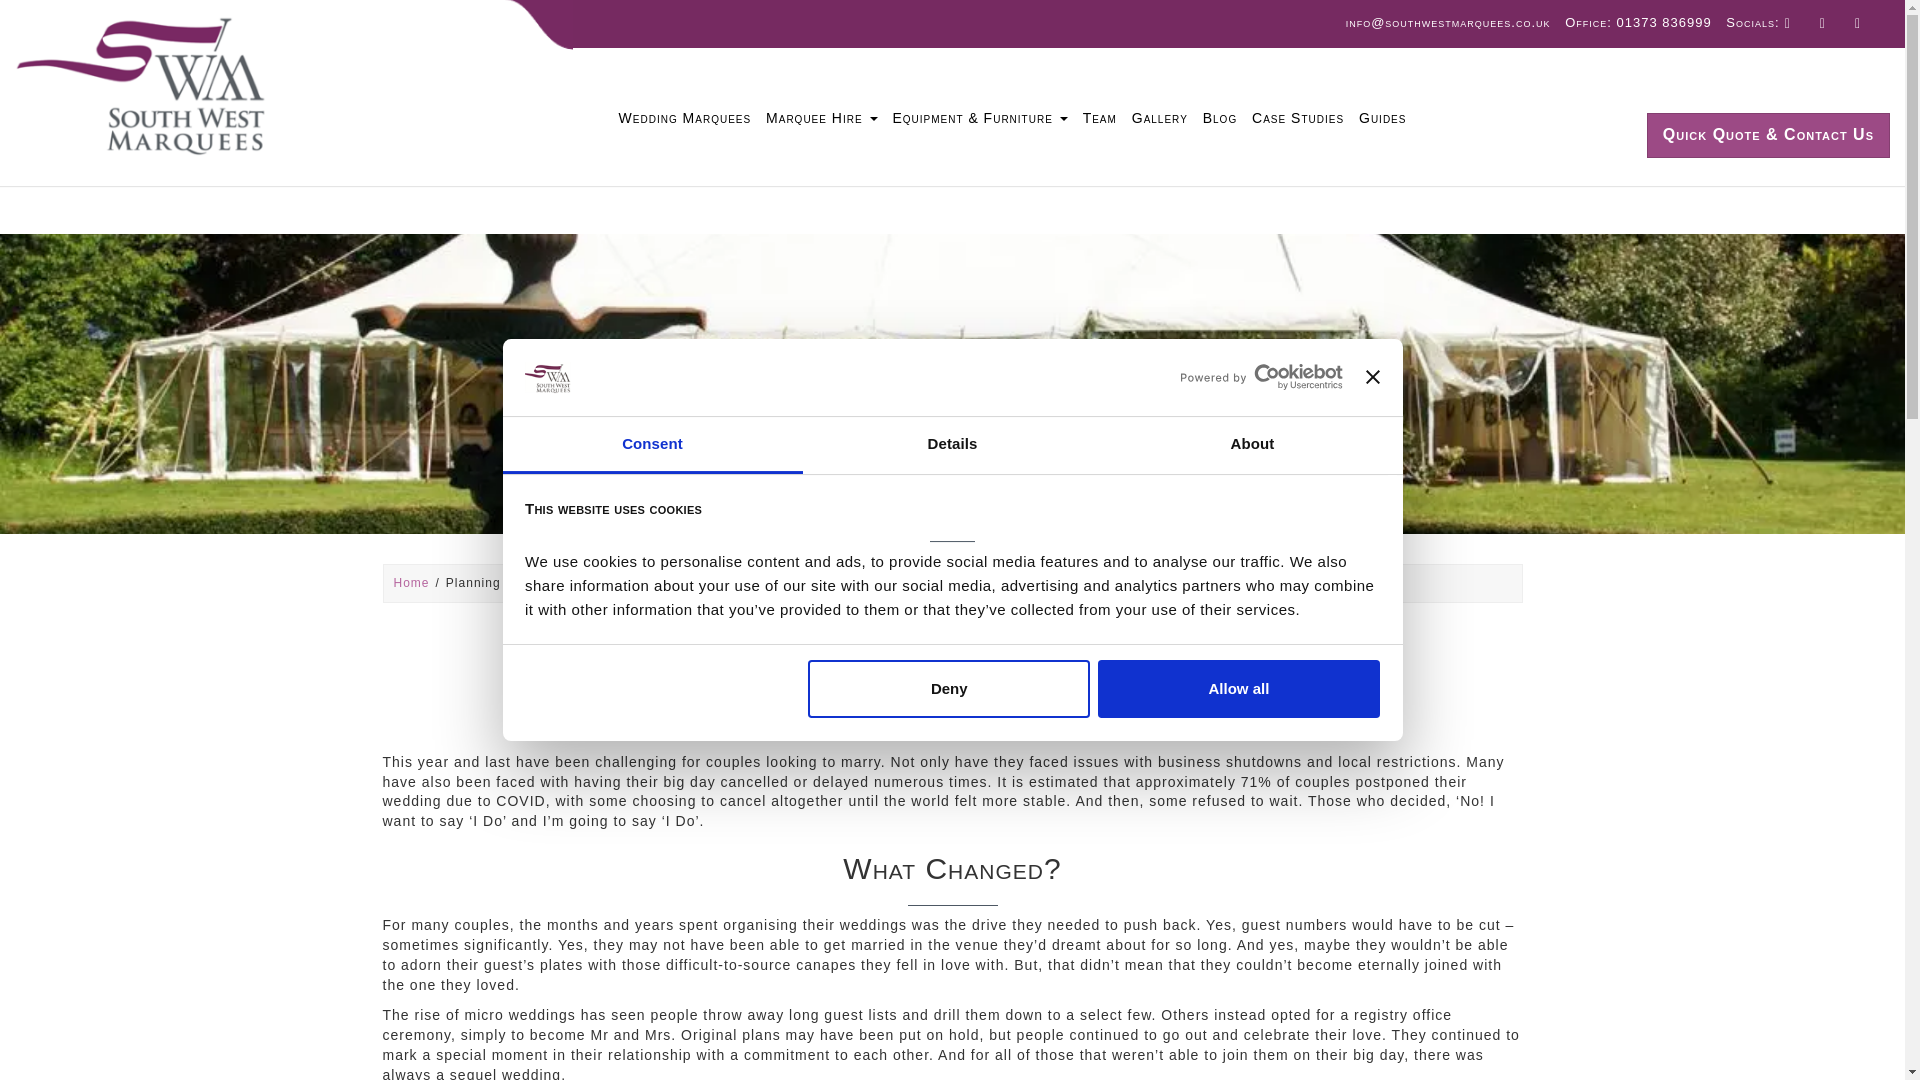  Describe the element at coordinates (652, 445) in the screenshot. I see `Consent` at that location.